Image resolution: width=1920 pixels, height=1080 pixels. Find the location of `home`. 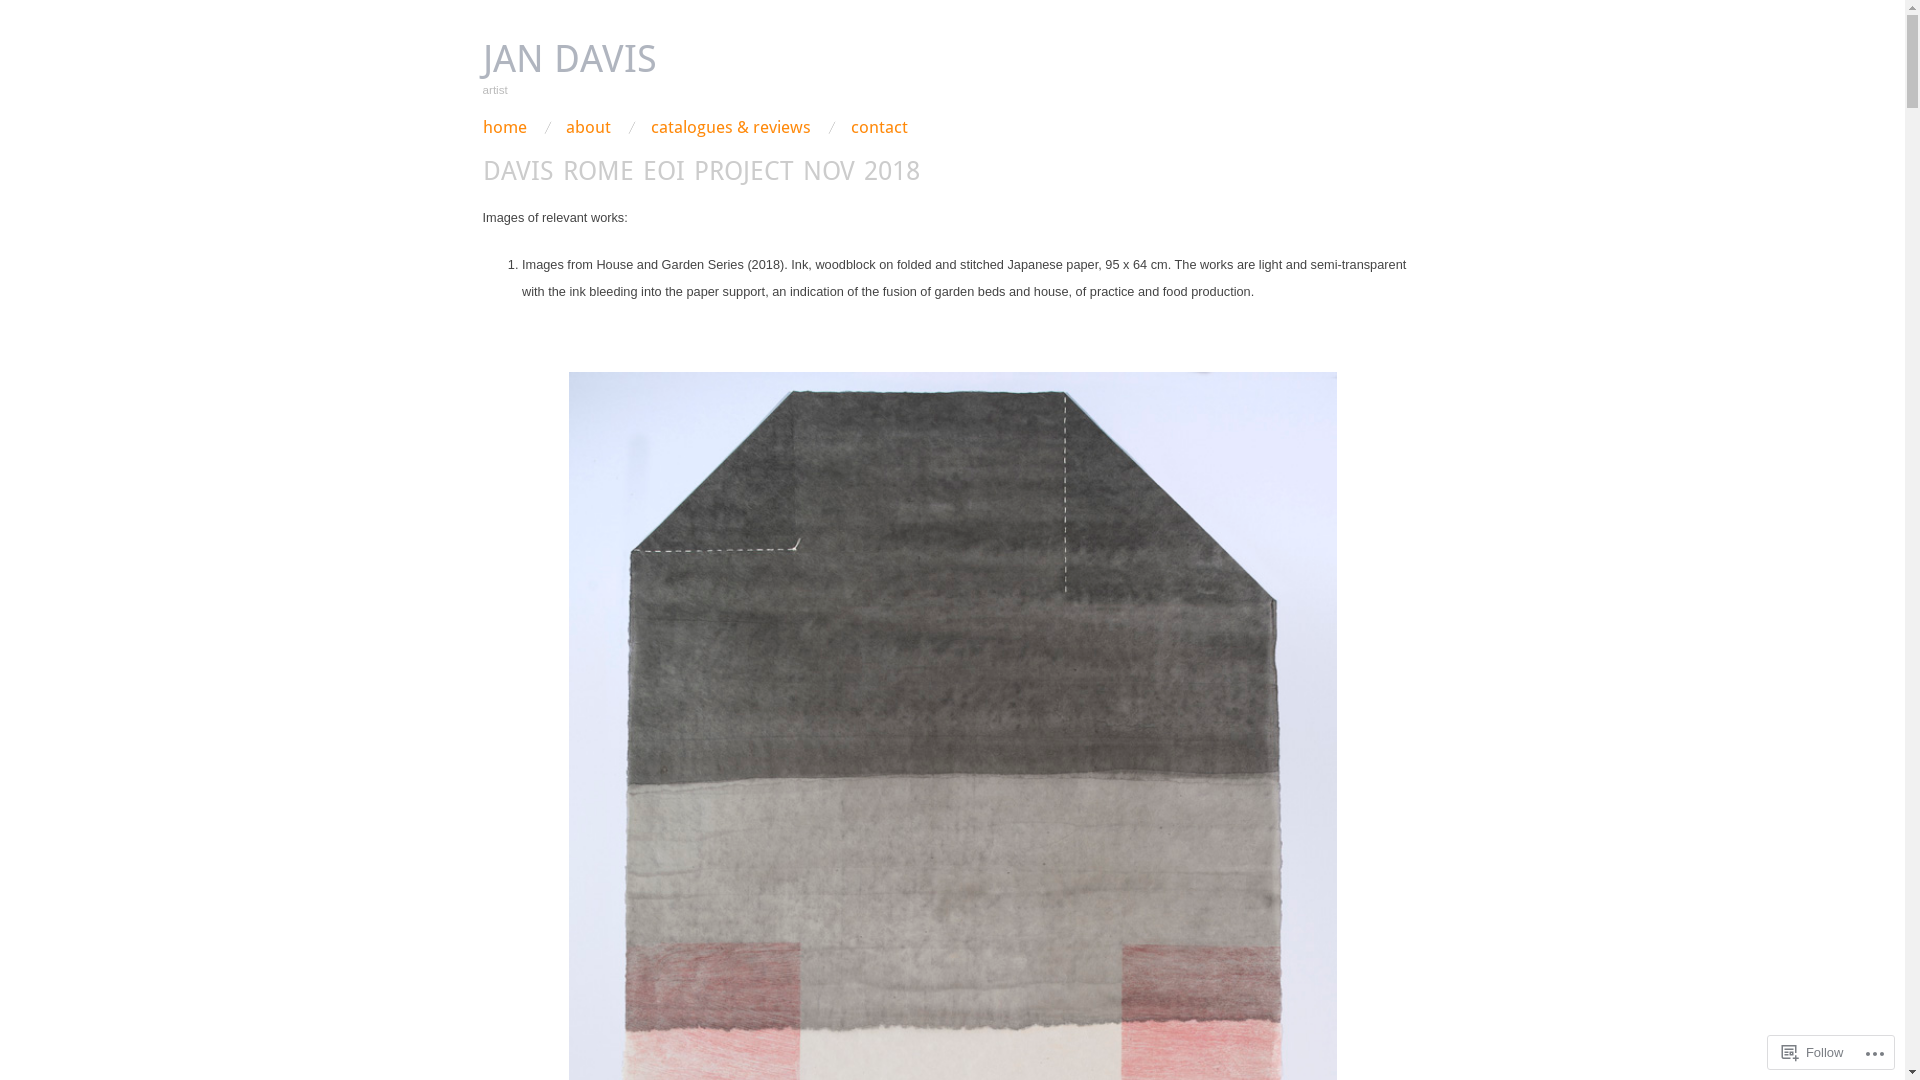

home is located at coordinates (504, 128).